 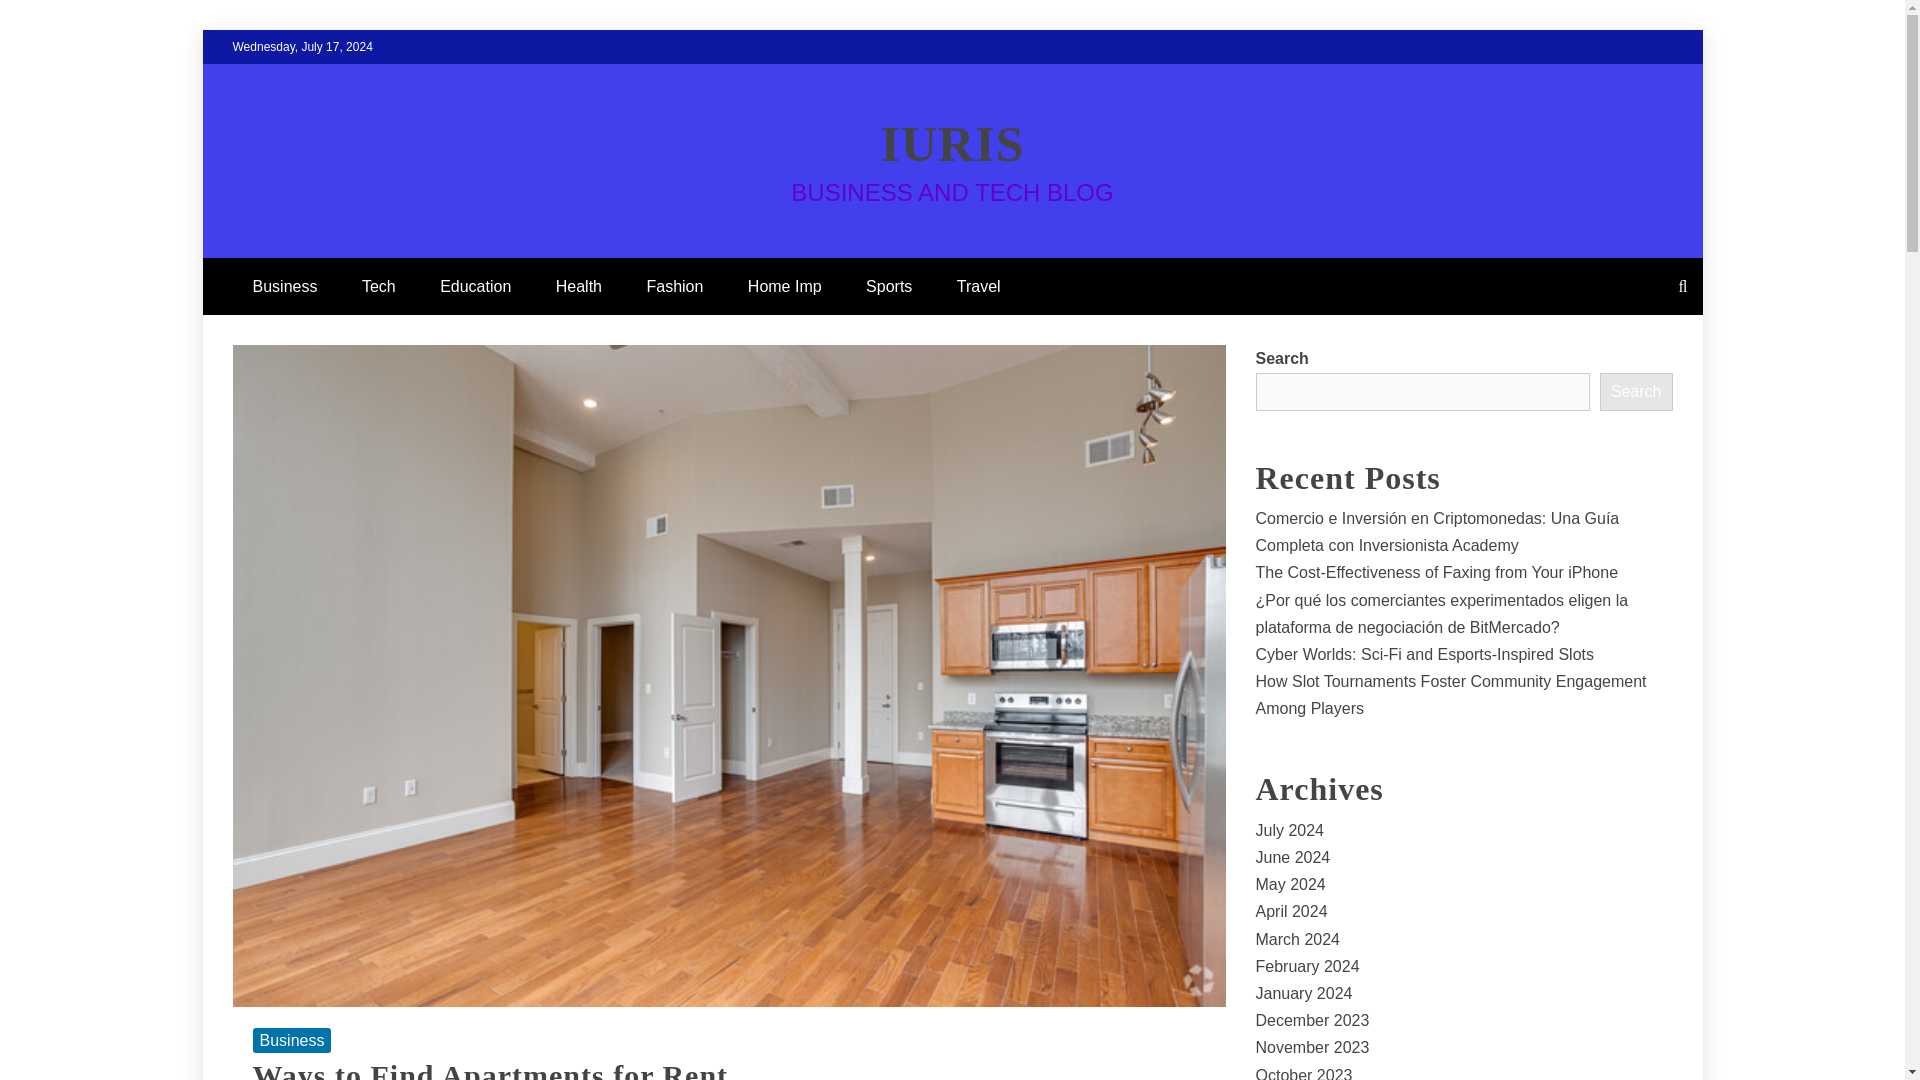 I want to click on Sports, so click(x=888, y=286).